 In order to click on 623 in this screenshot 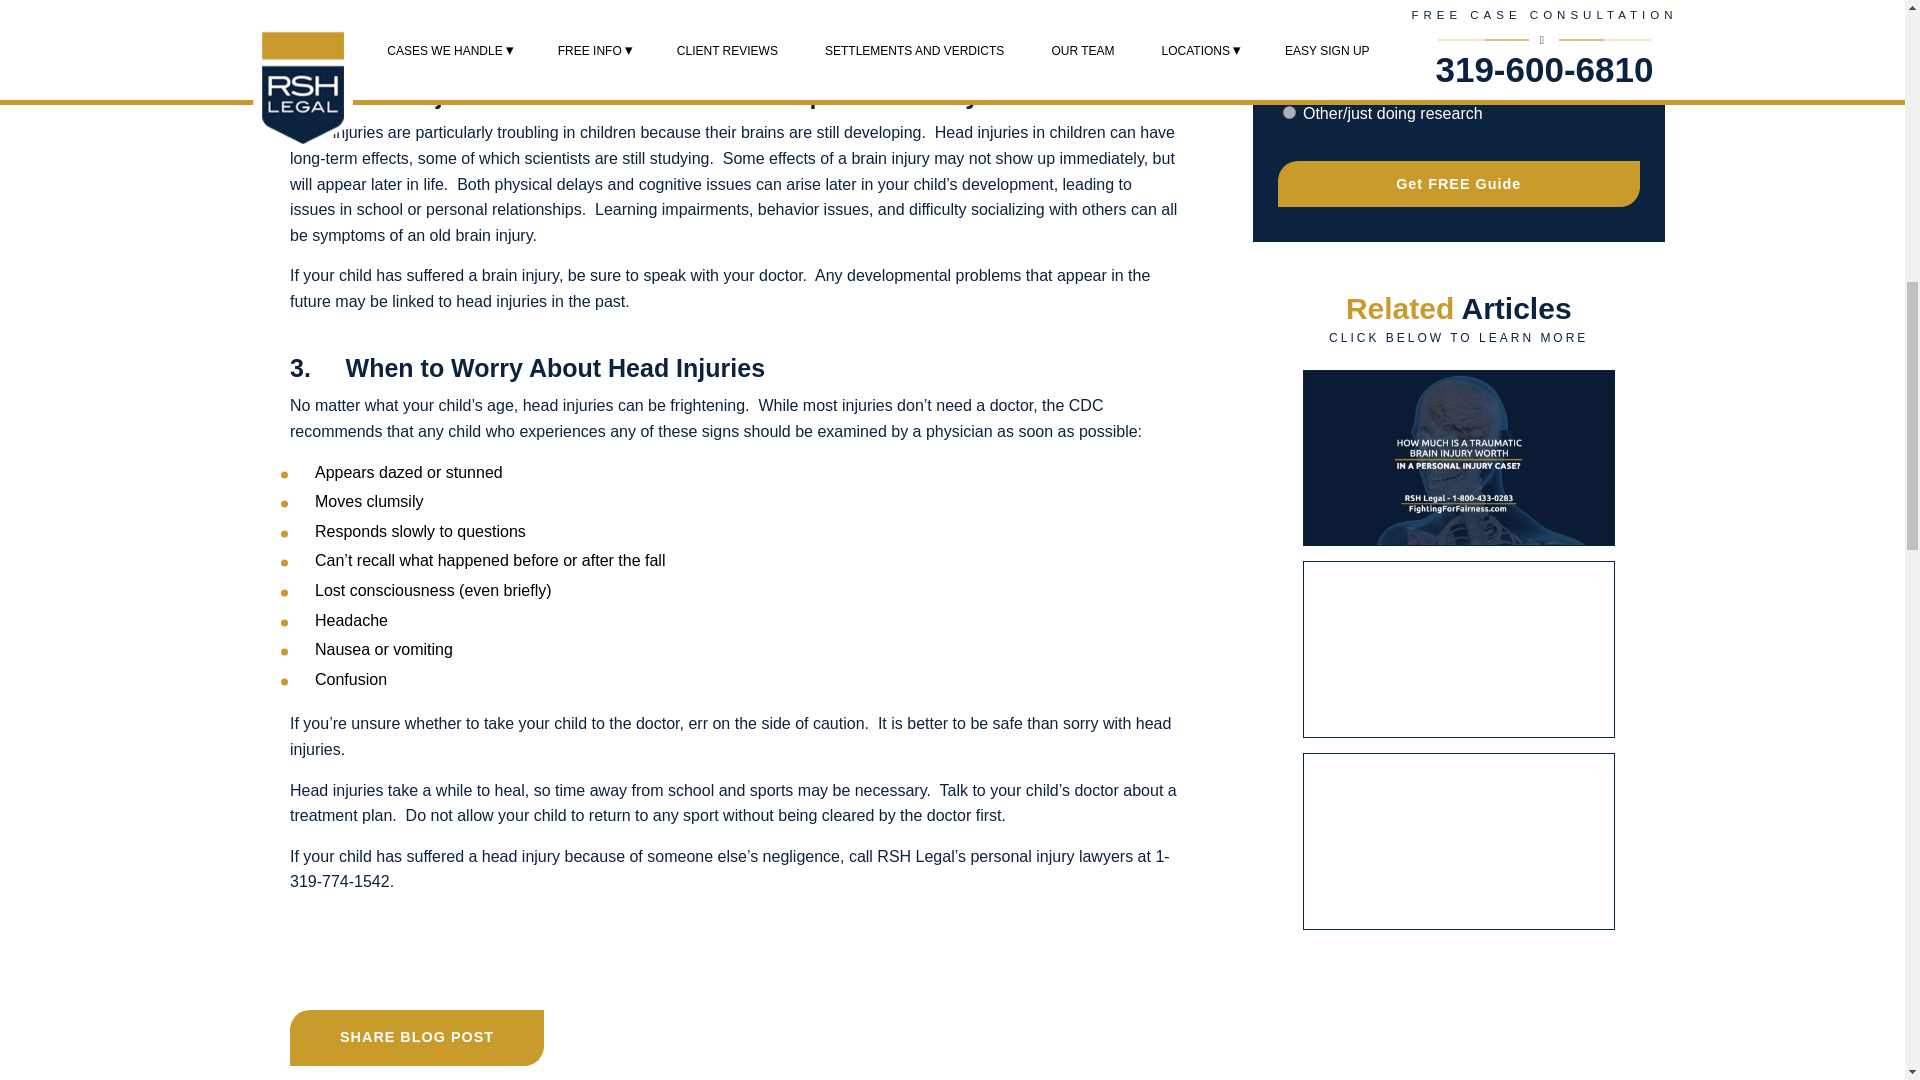, I will do `click(1288, 112)`.